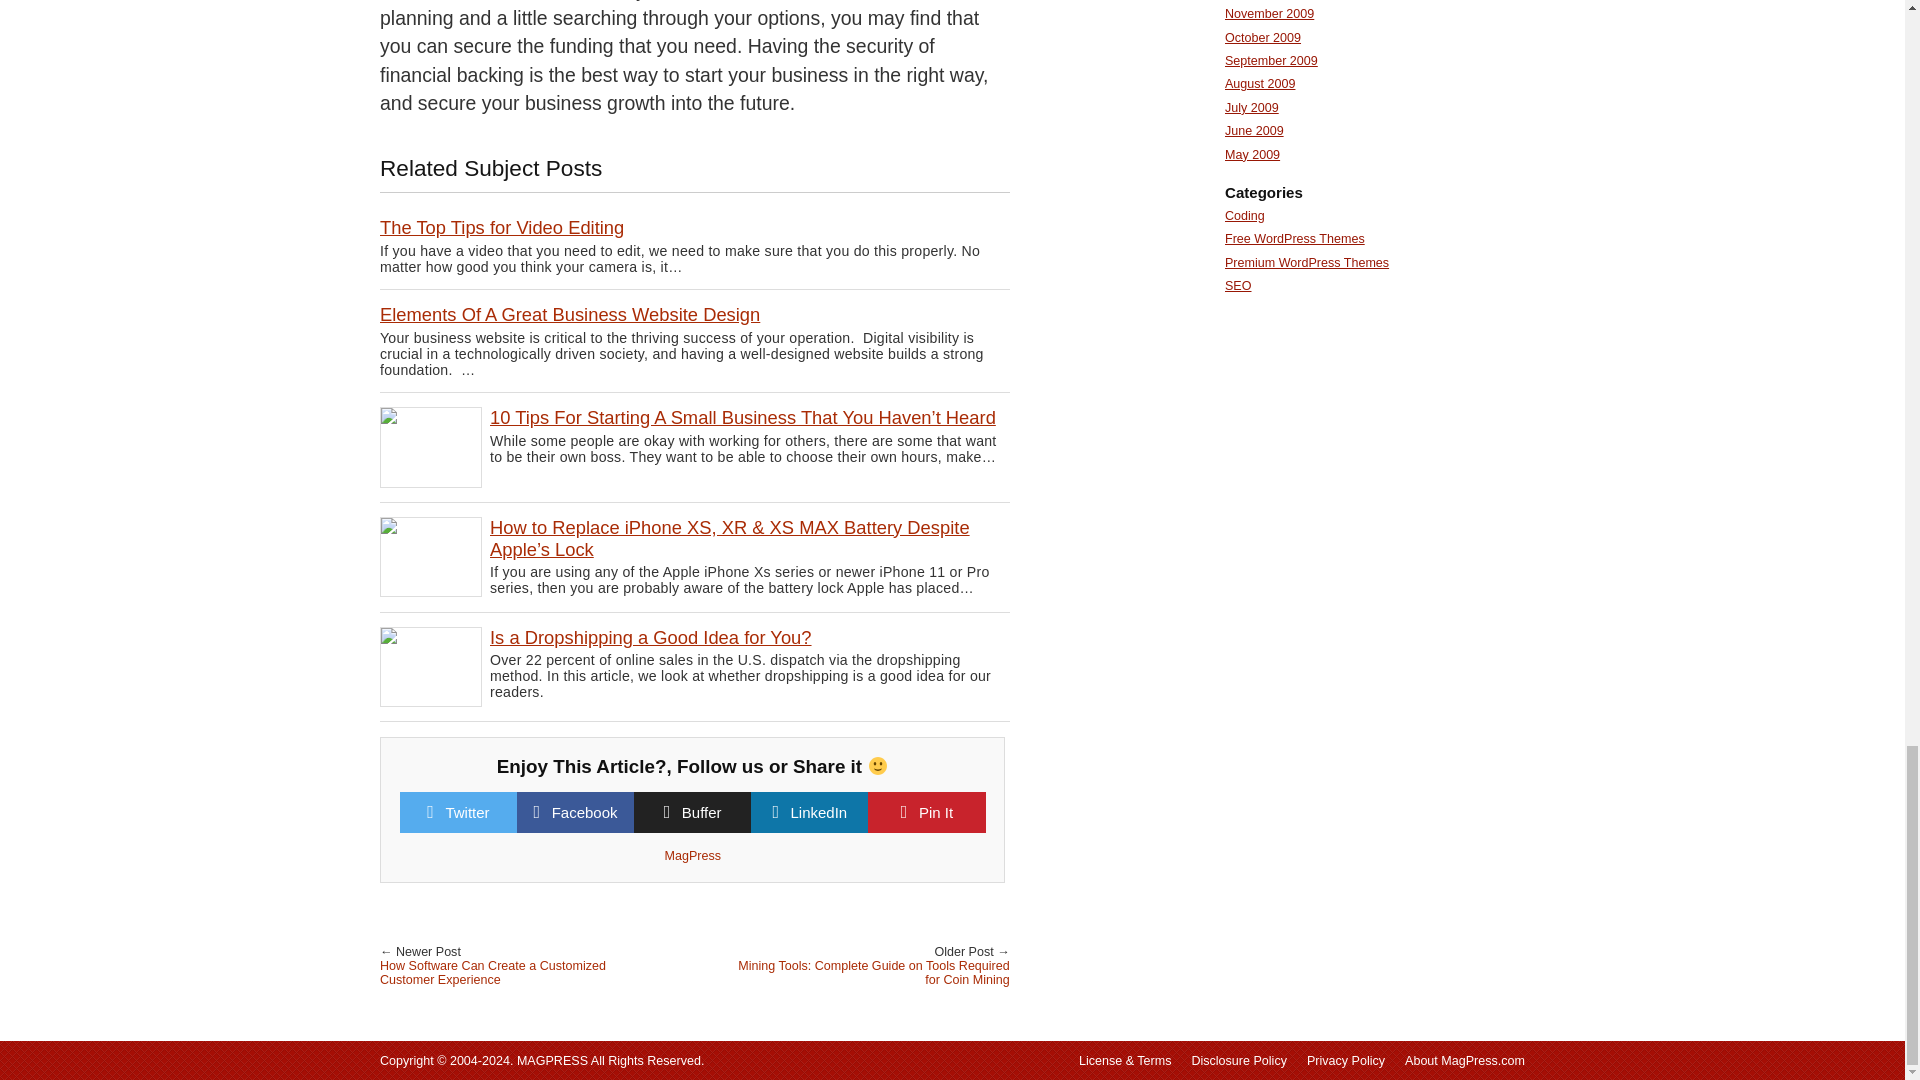  What do you see at coordinates (701, 812) in the screenshot?
I see `Buffer` at bounding box center [701, 812].